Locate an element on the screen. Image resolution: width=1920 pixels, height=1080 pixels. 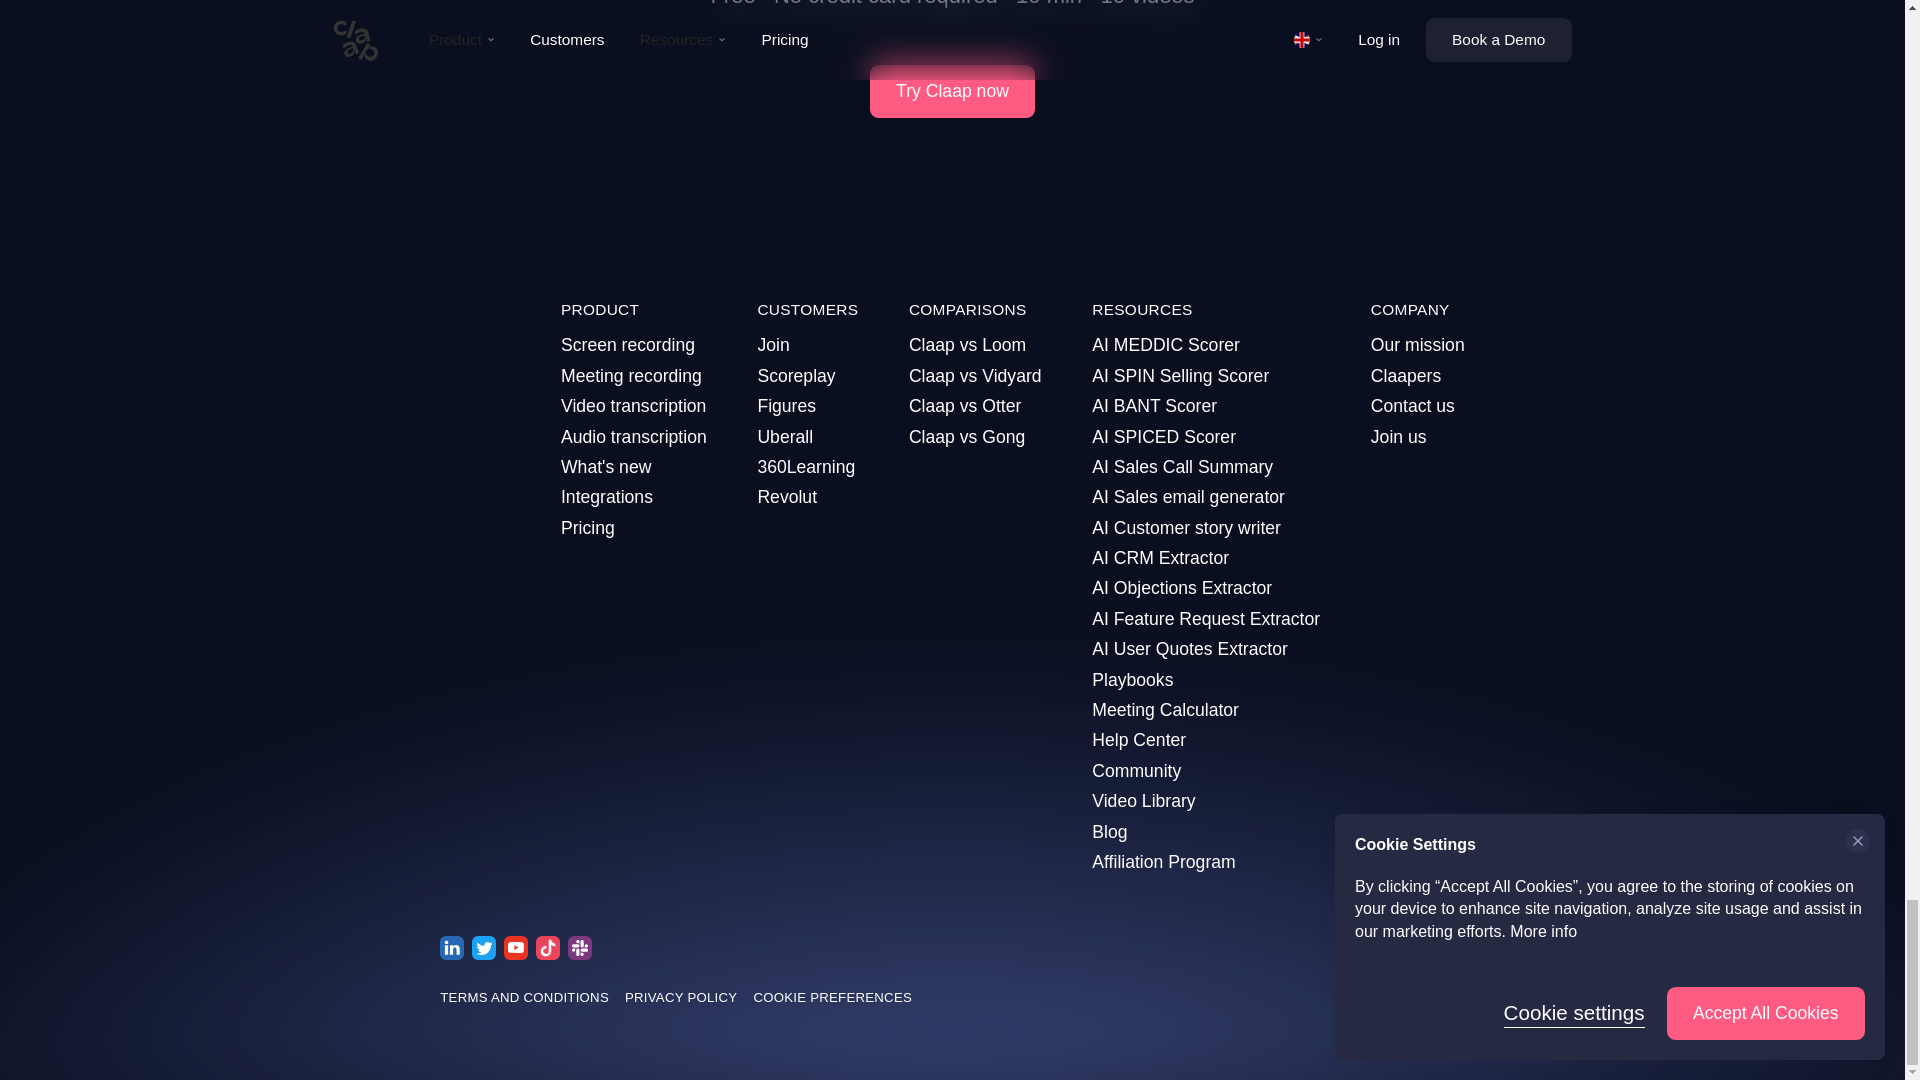
Pricing is located at coordinates (633, 528).